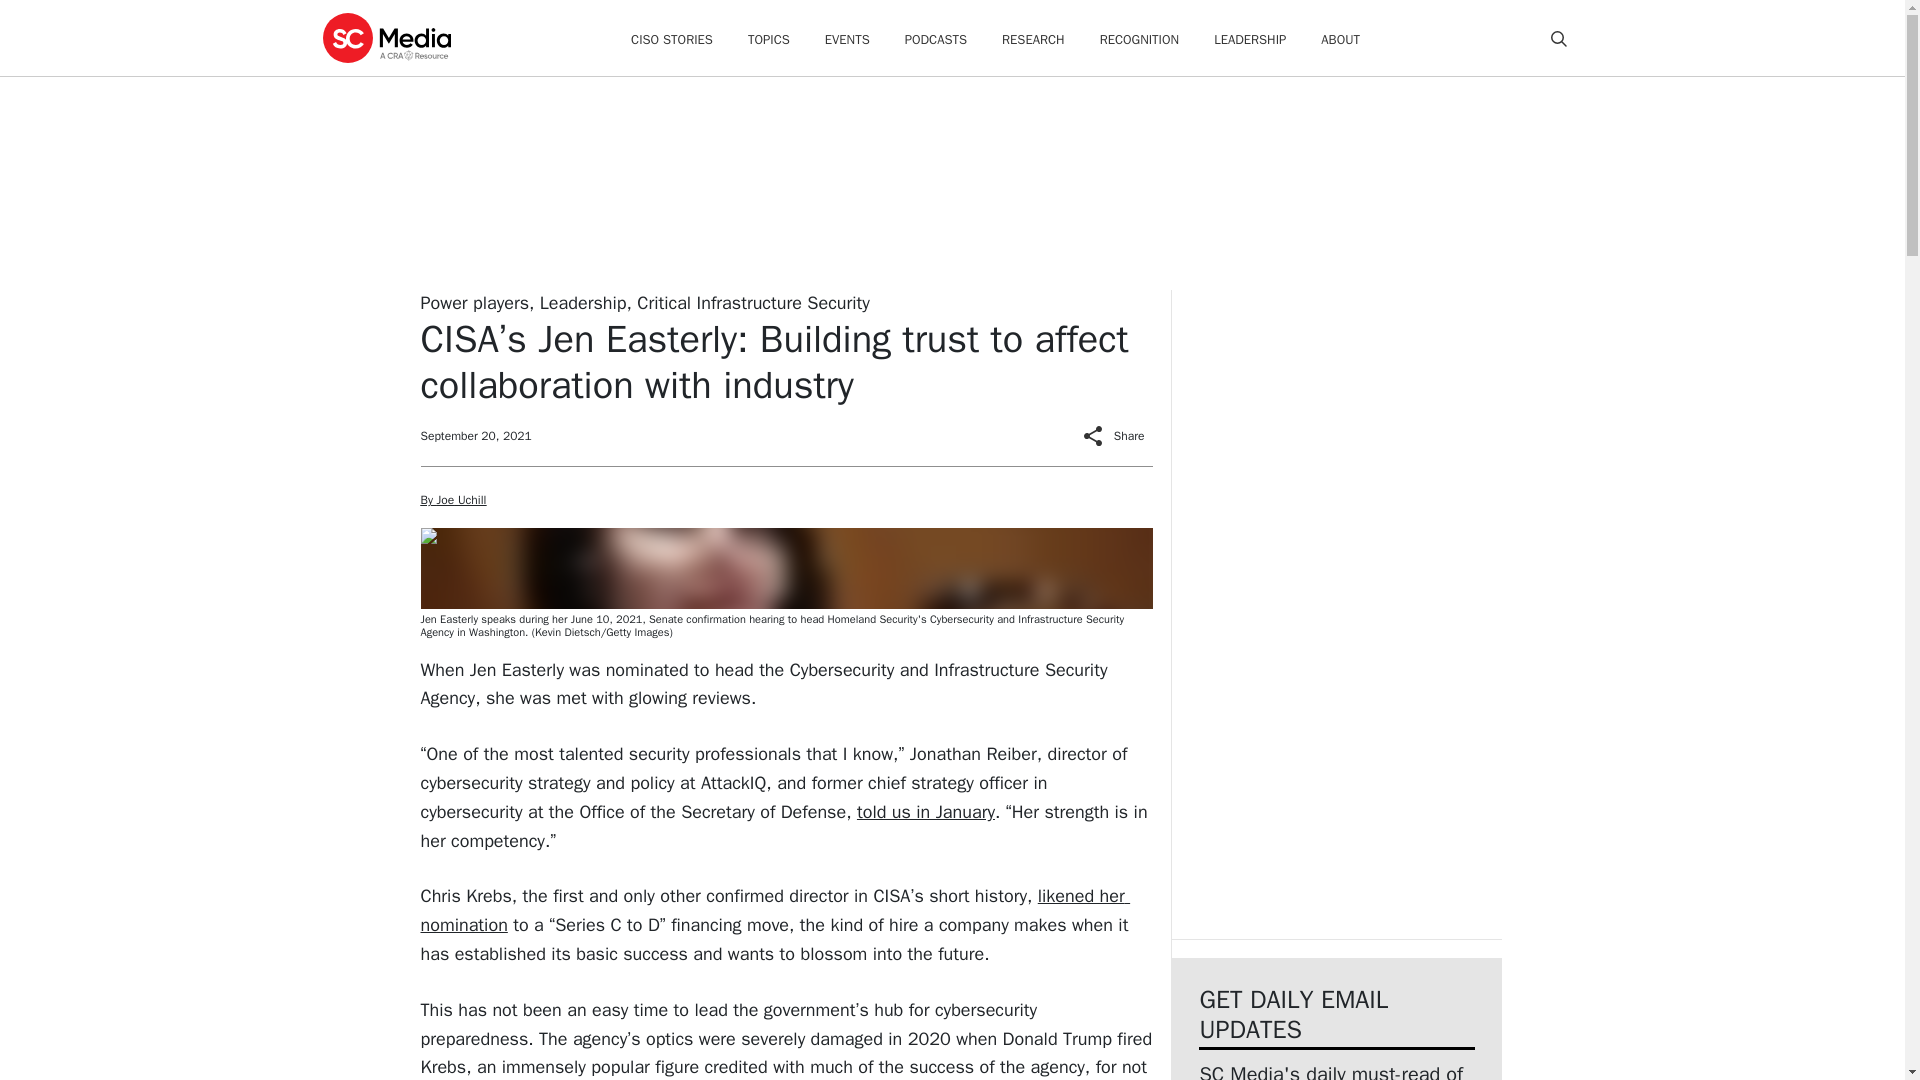 Image resolution: width=1920 pixels, height=1080 pixels. Describe the element at coordinates (583, 302) in the screenshot. I see `Leadership` at that location.